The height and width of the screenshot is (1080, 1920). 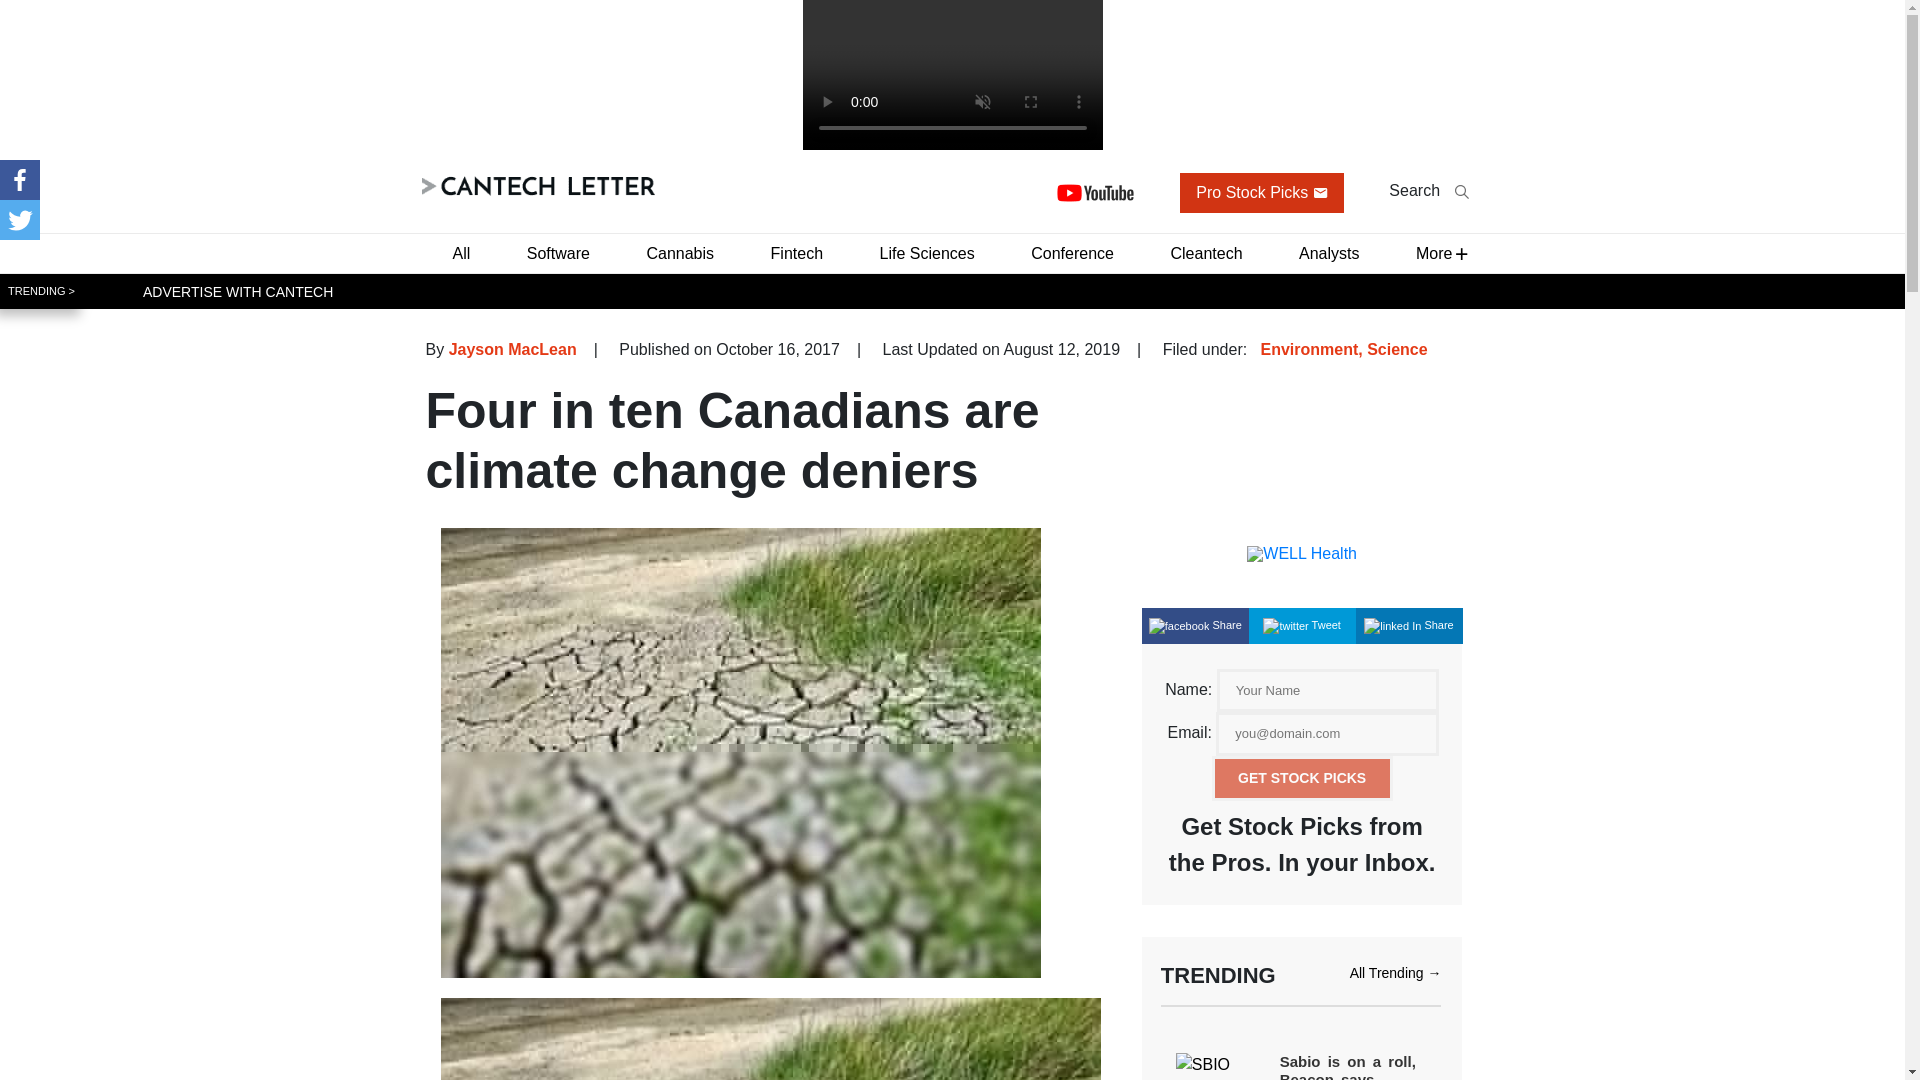 What do you see at coordinates (1396, 348) in the screenshot?
I see `Science` at bounding box center [1396, 348].